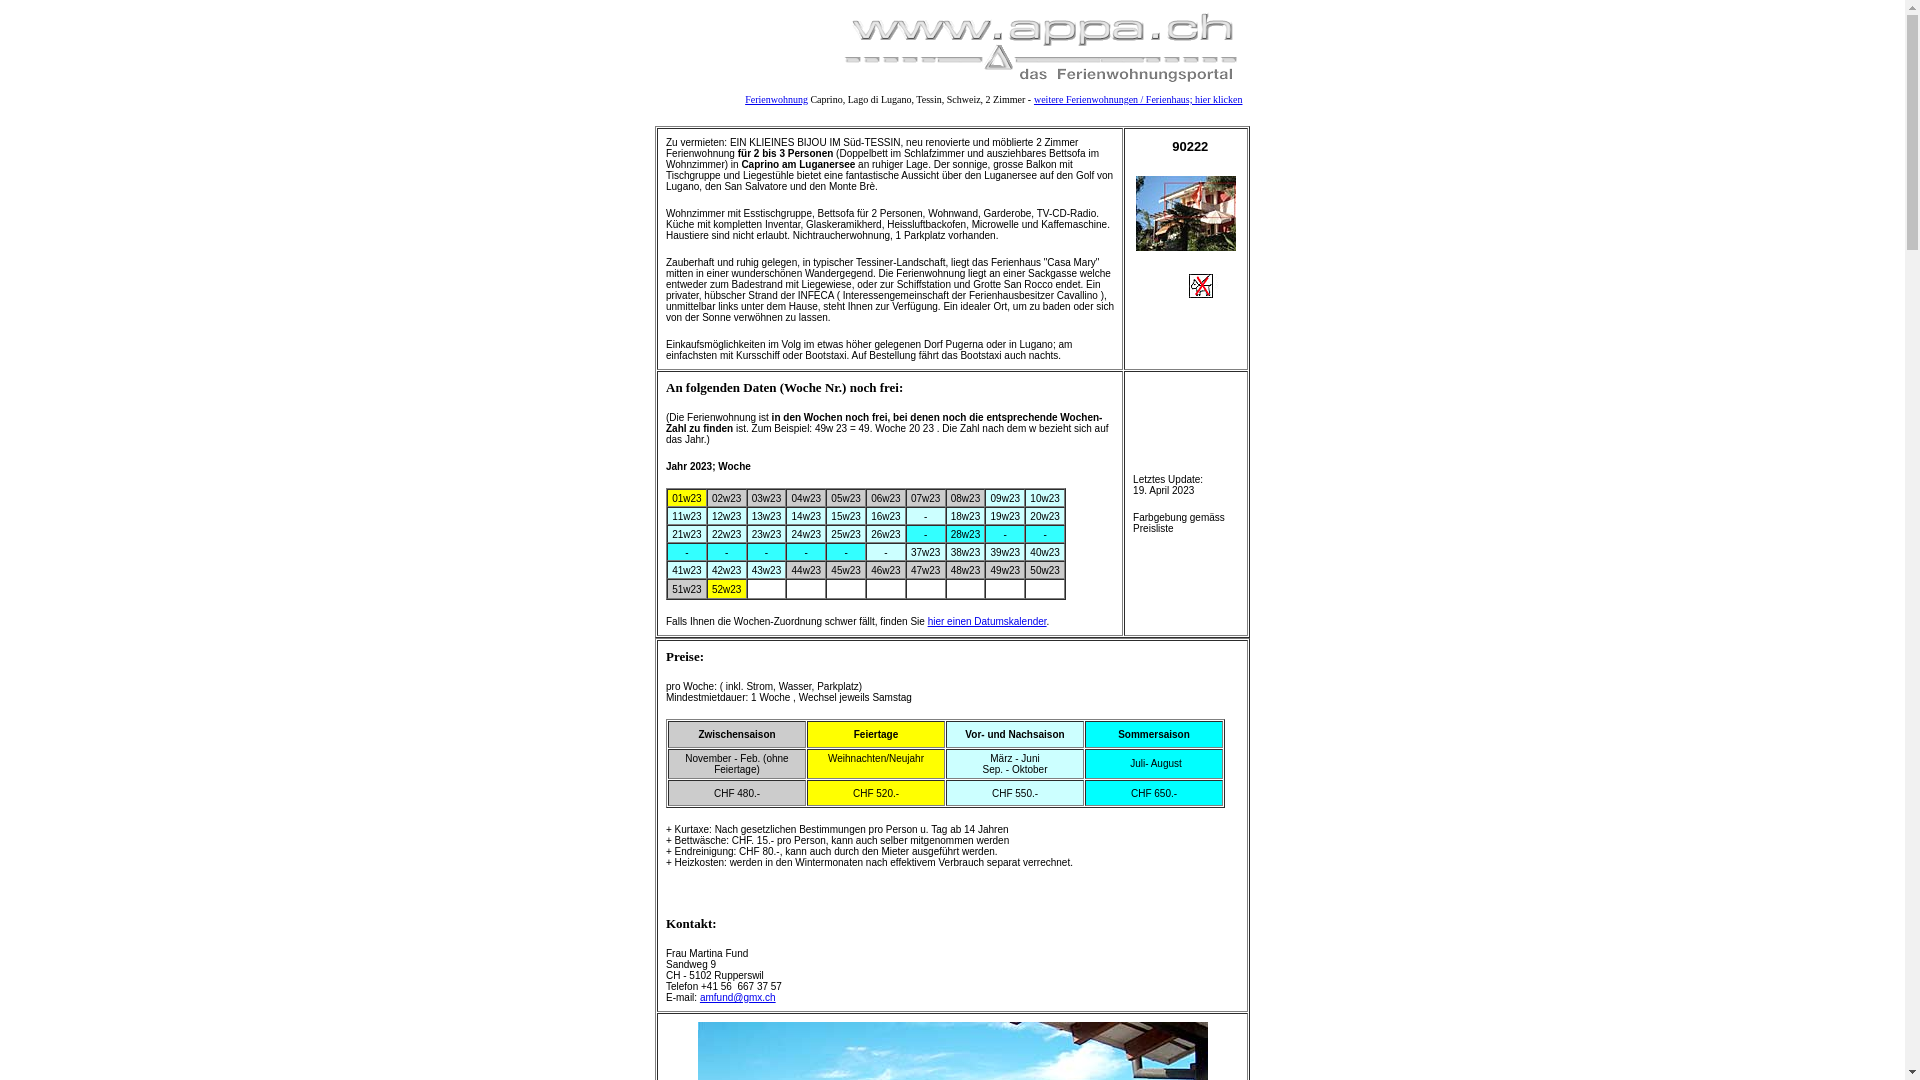  I want to click on Haustiere nicht erlaubt, so click(1213, 286).